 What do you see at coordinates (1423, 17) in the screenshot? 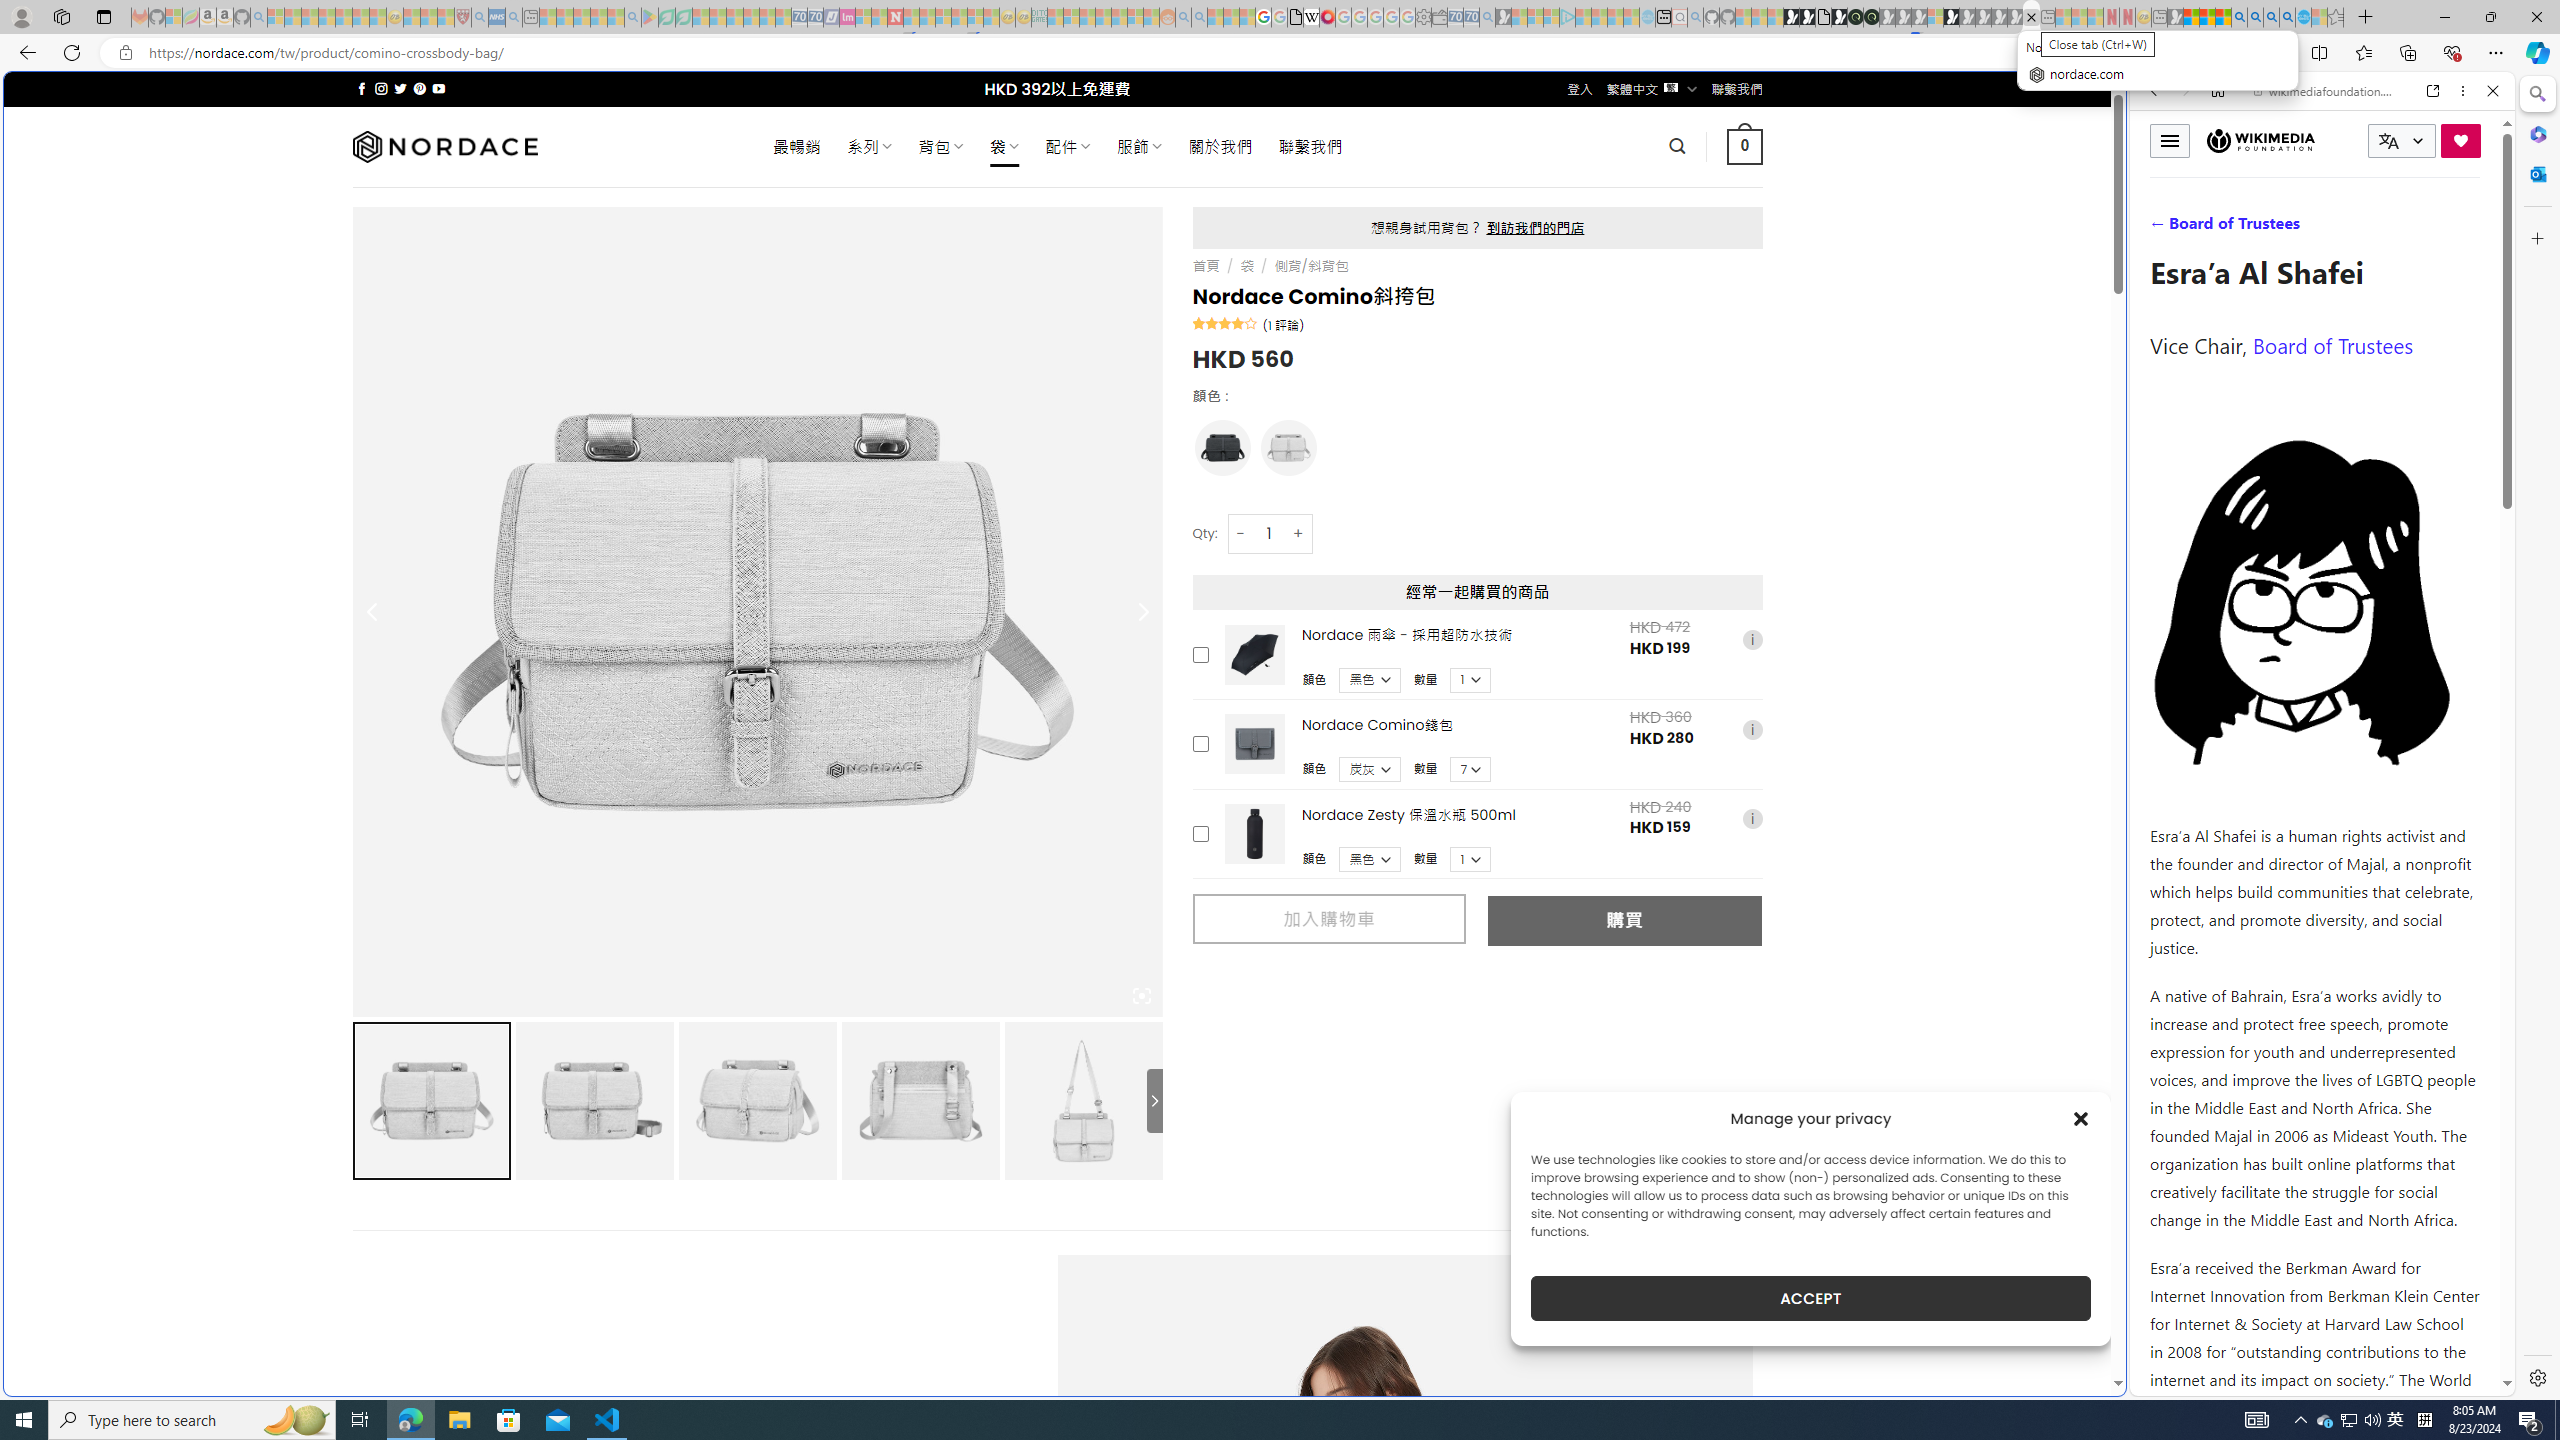
I see `Settings - Sleeping` at bounding box center [1423, 17].